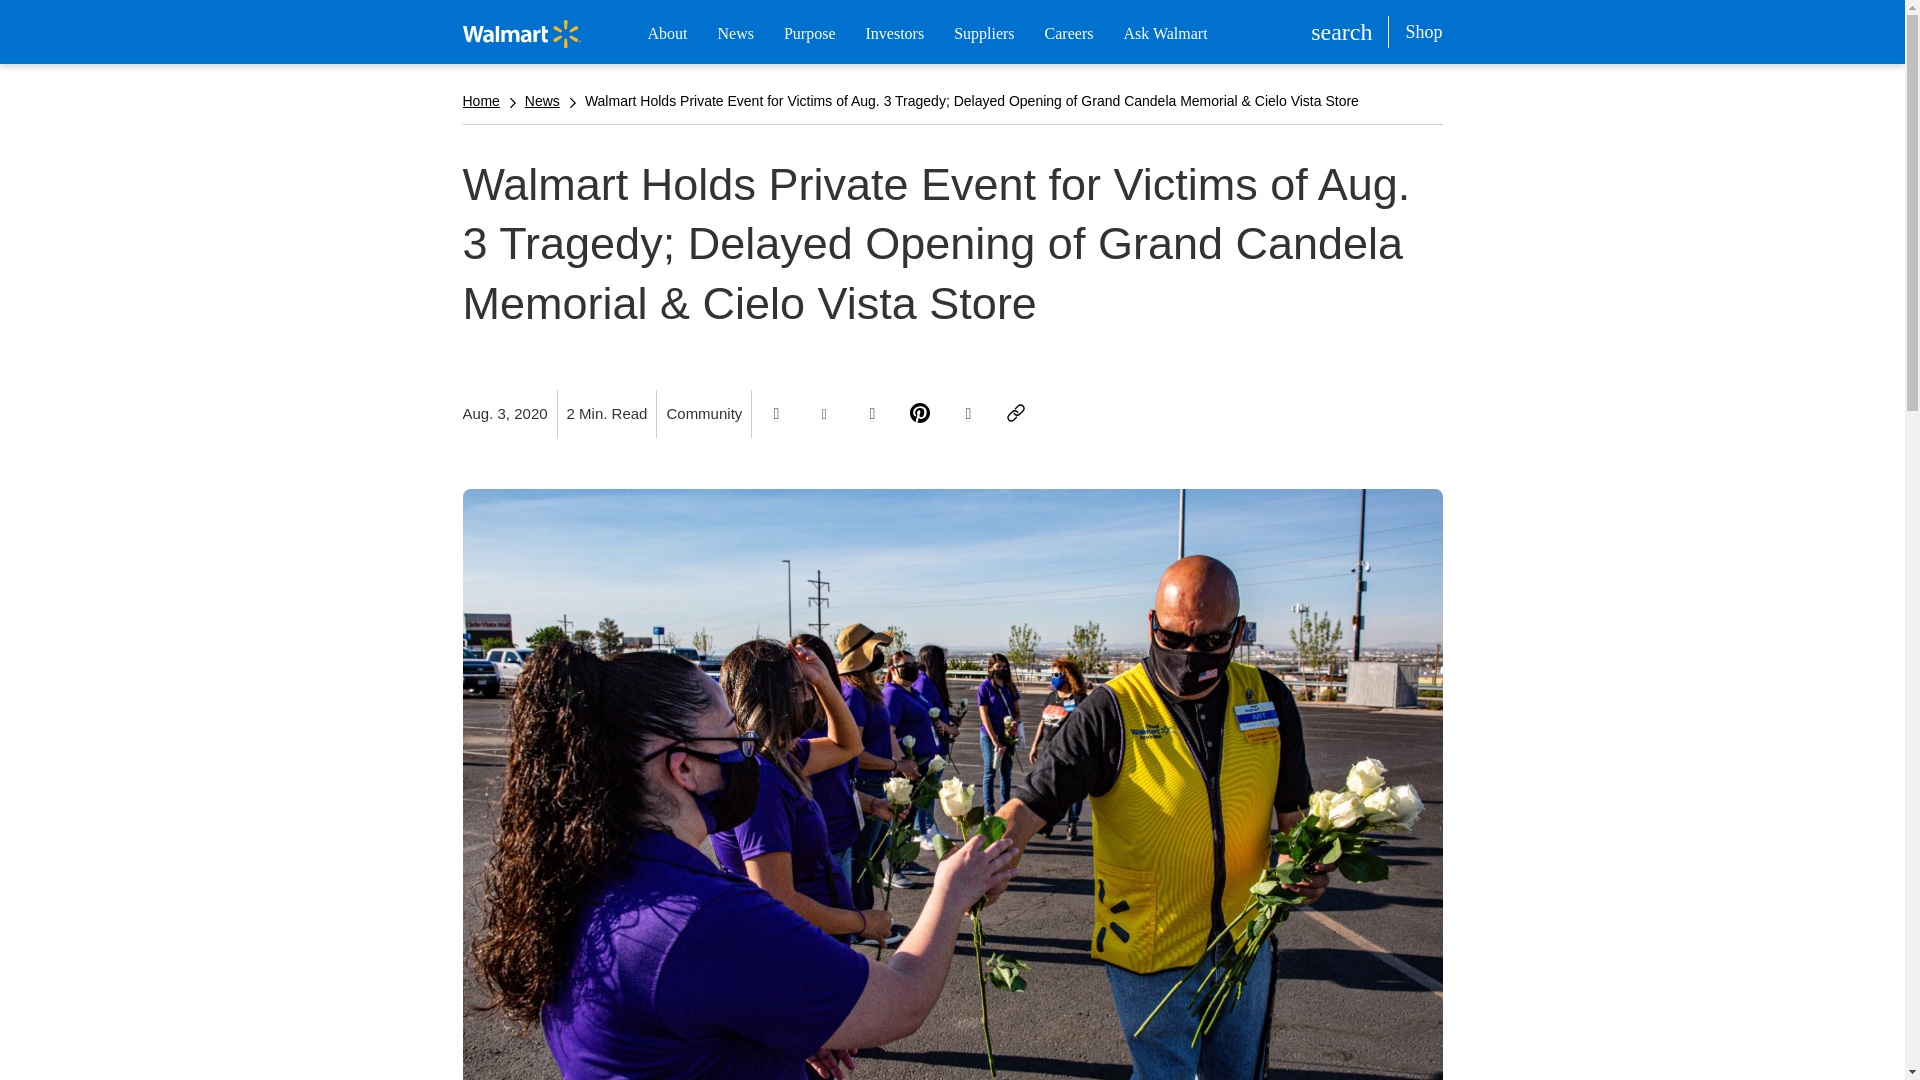  What do you see at coordinates (809, 34) in the screenshot?
I see `Purpose` at bounding box center [809, 34].